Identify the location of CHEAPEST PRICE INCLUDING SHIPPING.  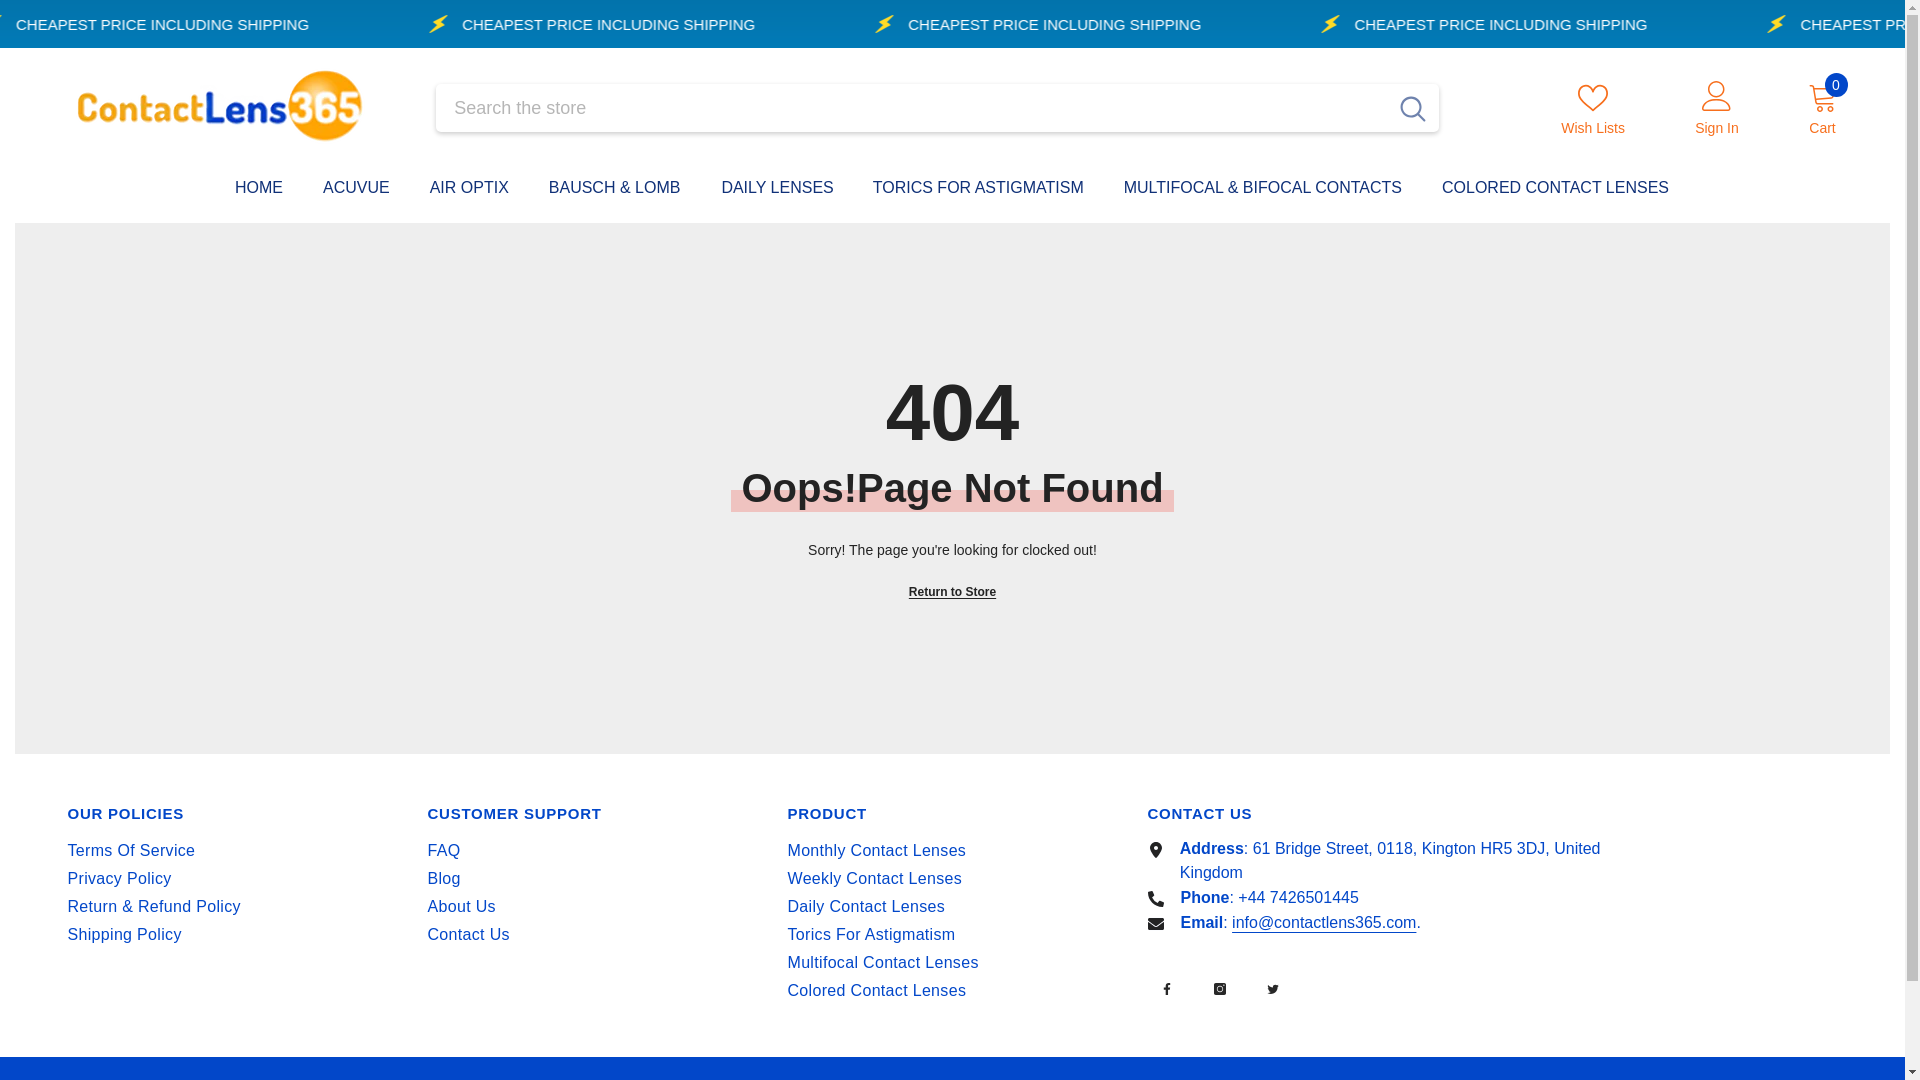
(284, 24).